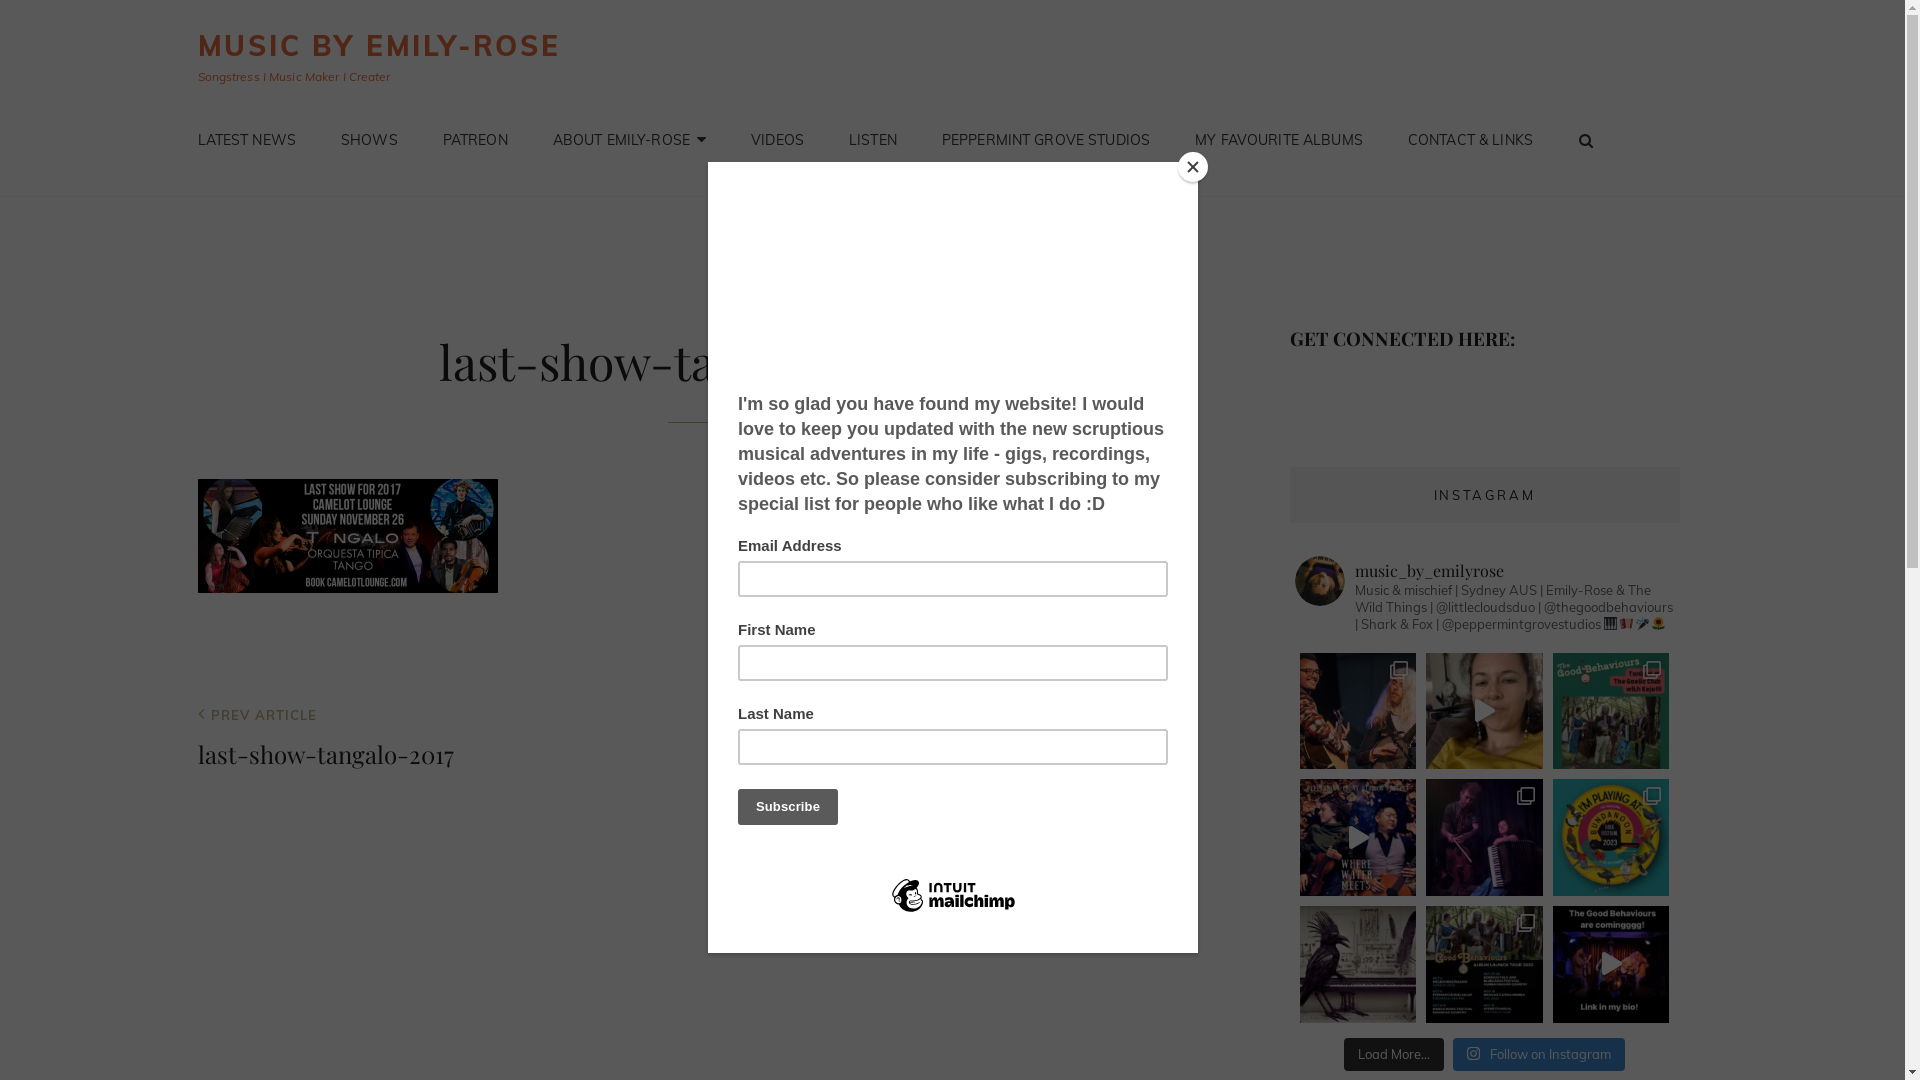  What do you see at coordinates (1470, 140) in the screenshot?
I see `CONTACT & LINKS` at bounding box center [1470, 140].